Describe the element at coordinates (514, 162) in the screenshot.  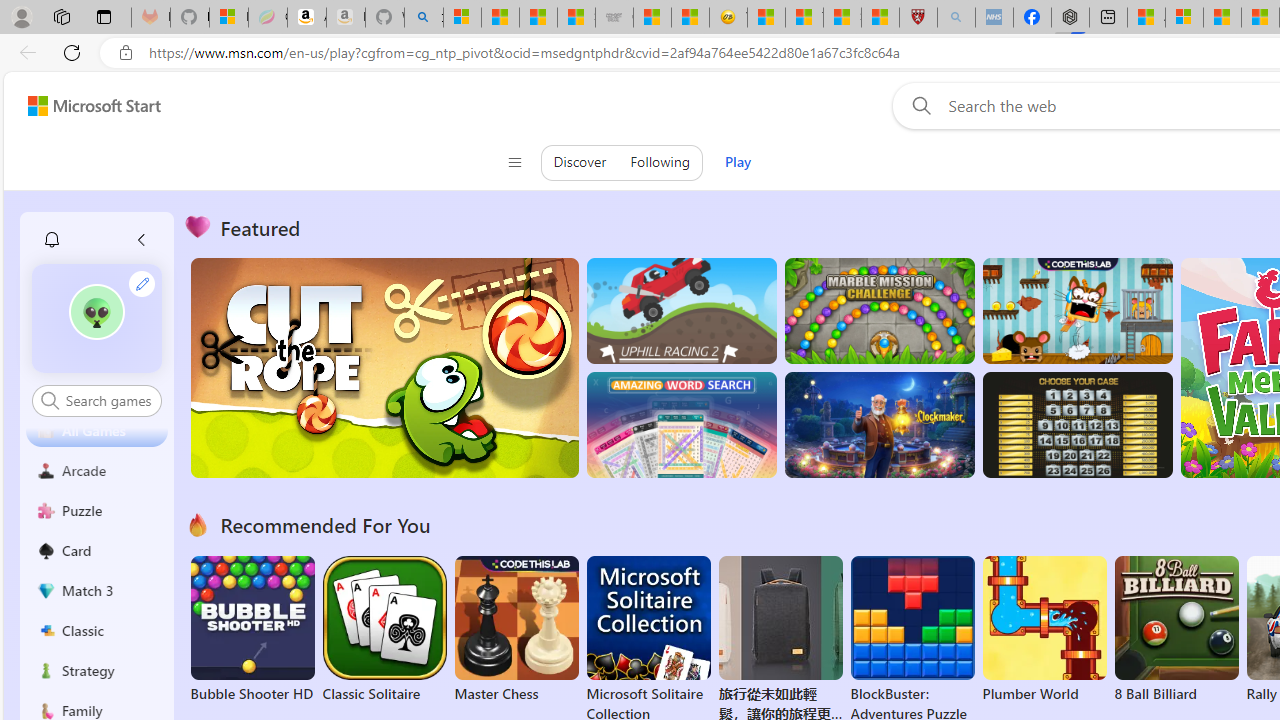
I see `Class: control icon-only` at that location.